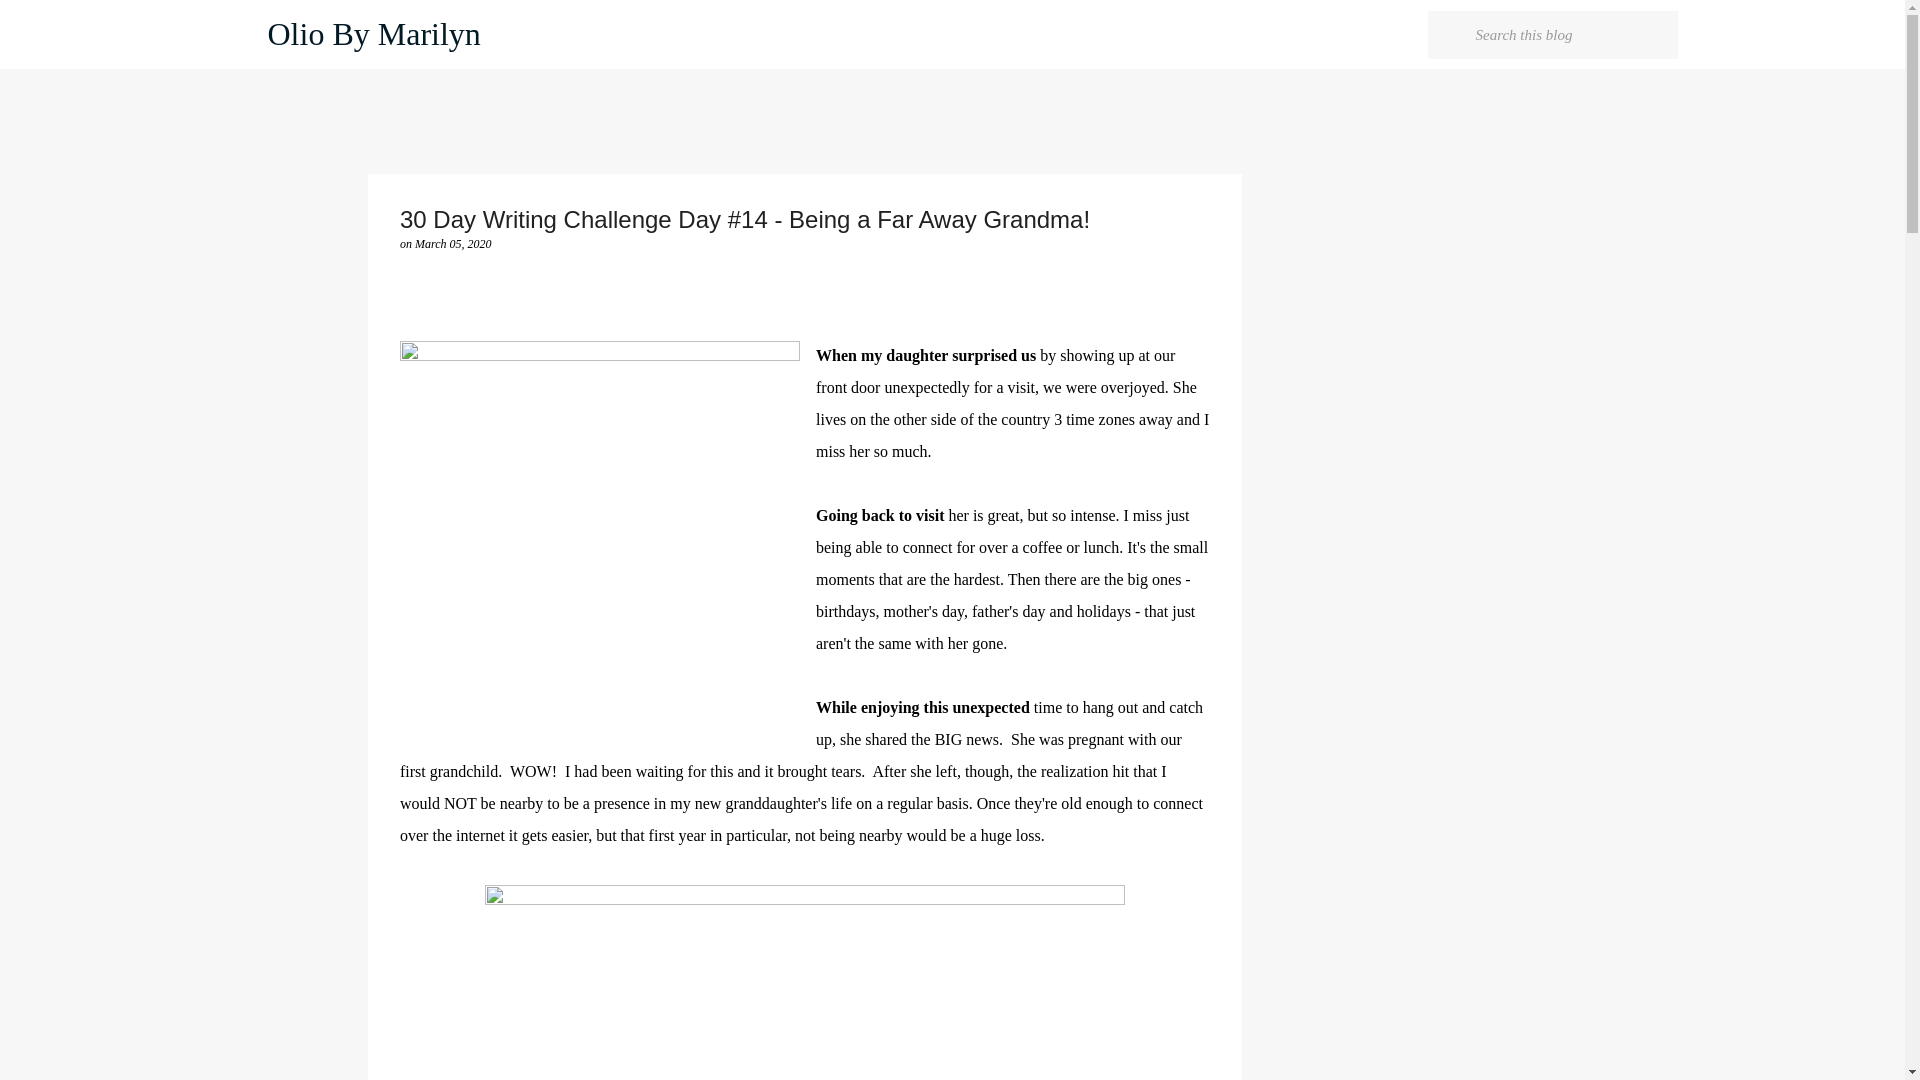  Describe the element at coordinates (452, 243) in the screenshot. I see `permanent link` at that location.